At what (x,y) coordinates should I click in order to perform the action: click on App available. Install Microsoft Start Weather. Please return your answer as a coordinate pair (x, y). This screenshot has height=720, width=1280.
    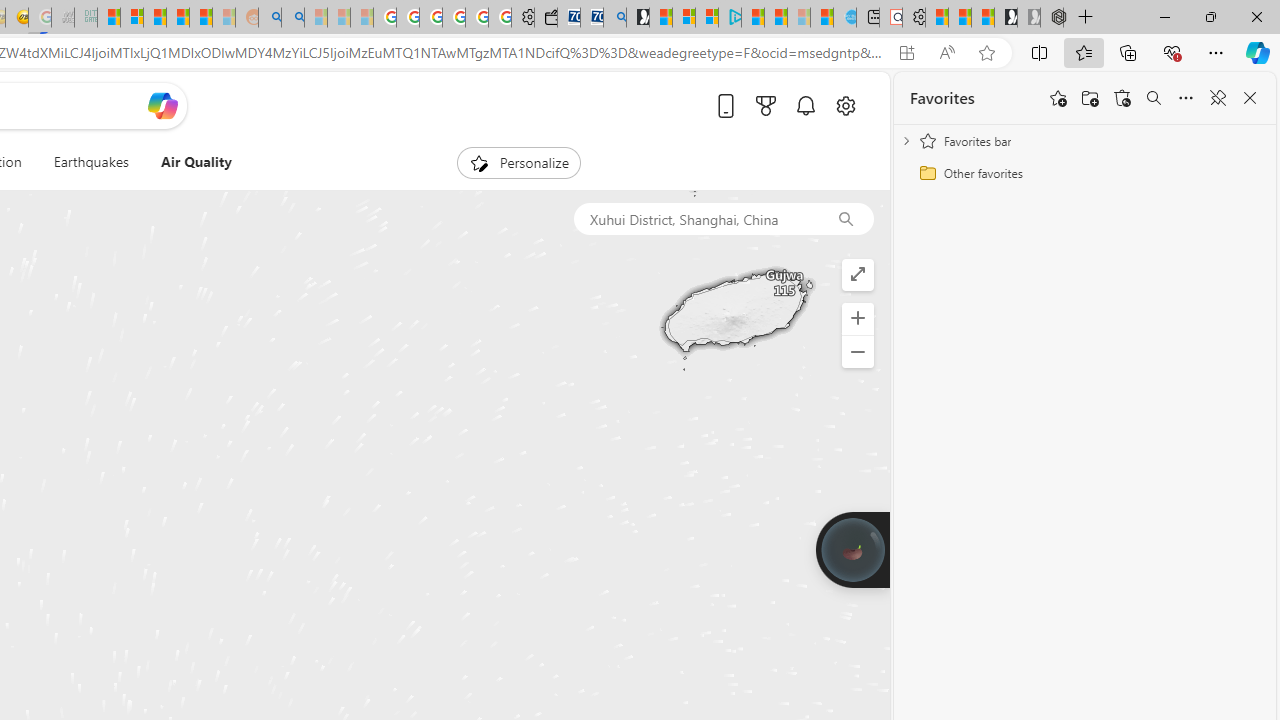
    Looking at the image, I should click on (906, 53).